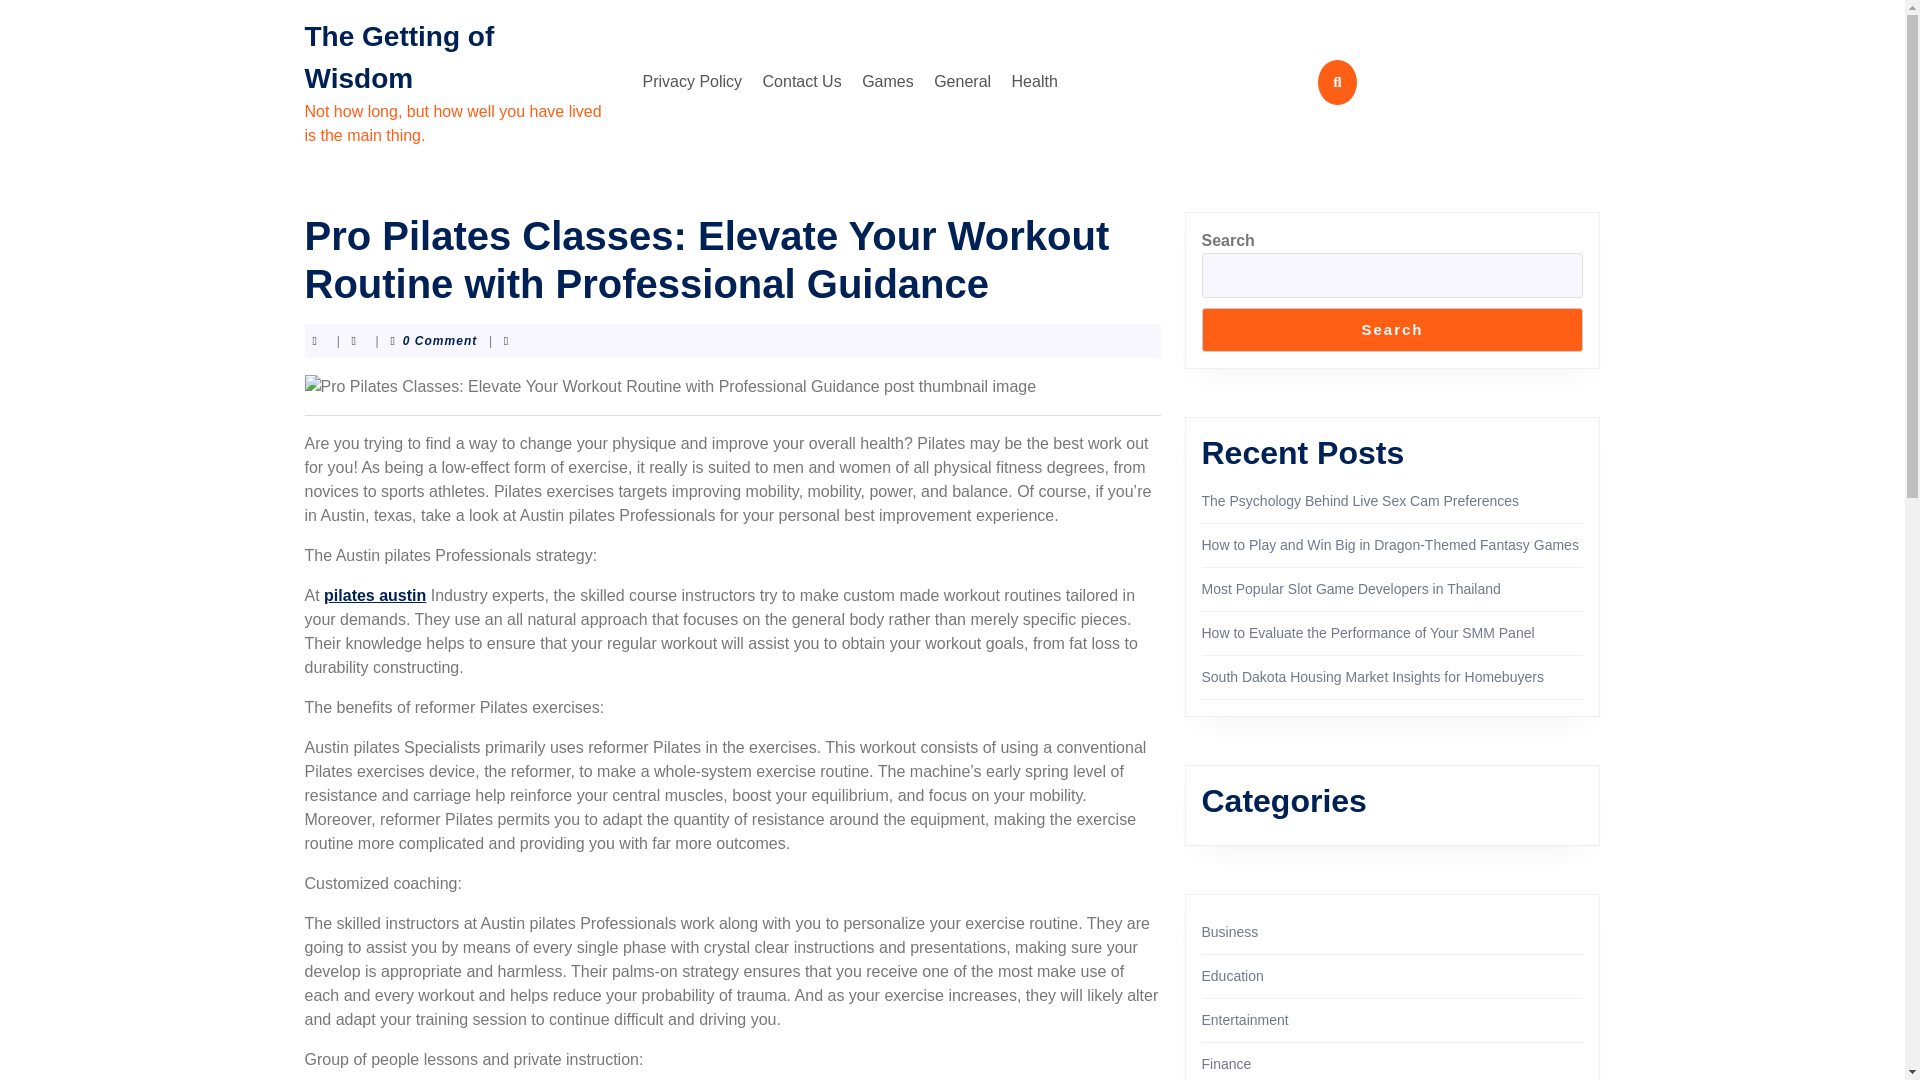  I want to click on How to Evaluate the Performance of Your SMM Panel, so click(1368, 633).